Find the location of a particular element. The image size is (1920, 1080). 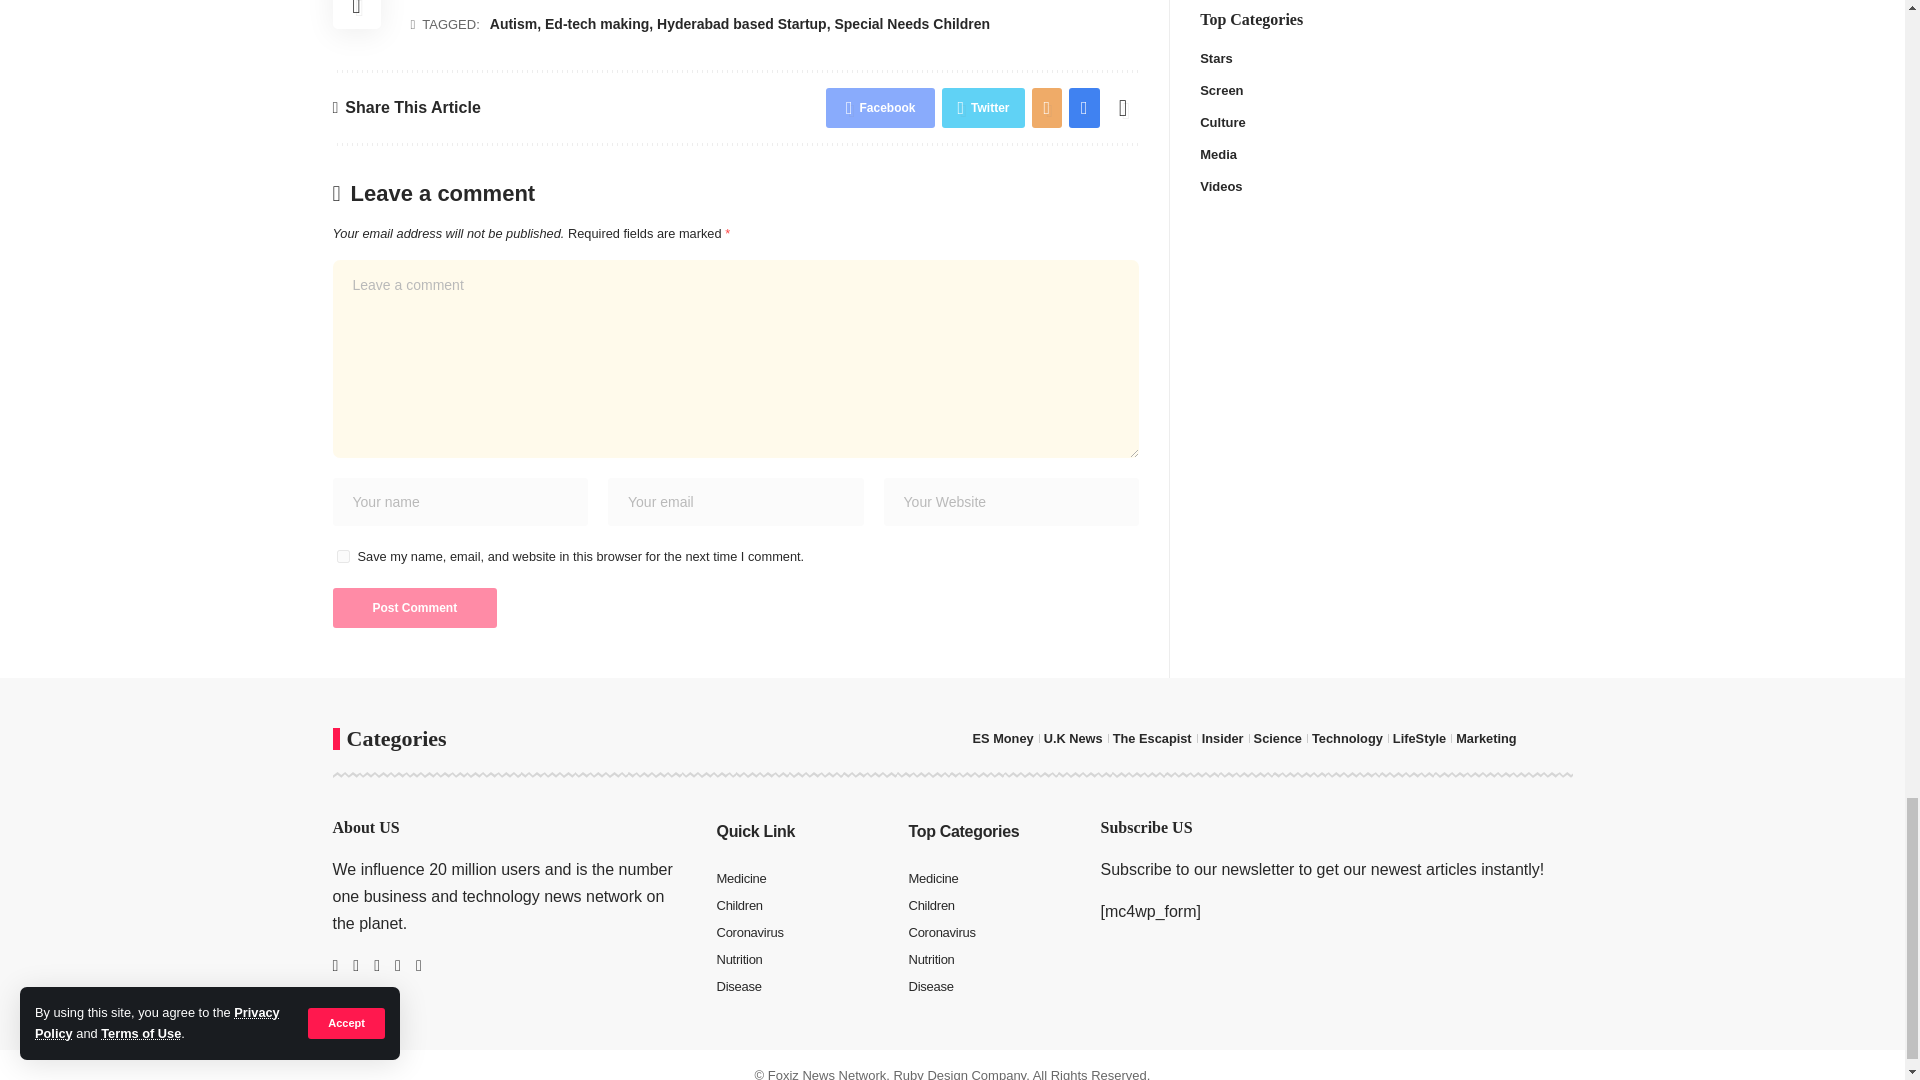

Post Comment is located at coordinates (414, 607).